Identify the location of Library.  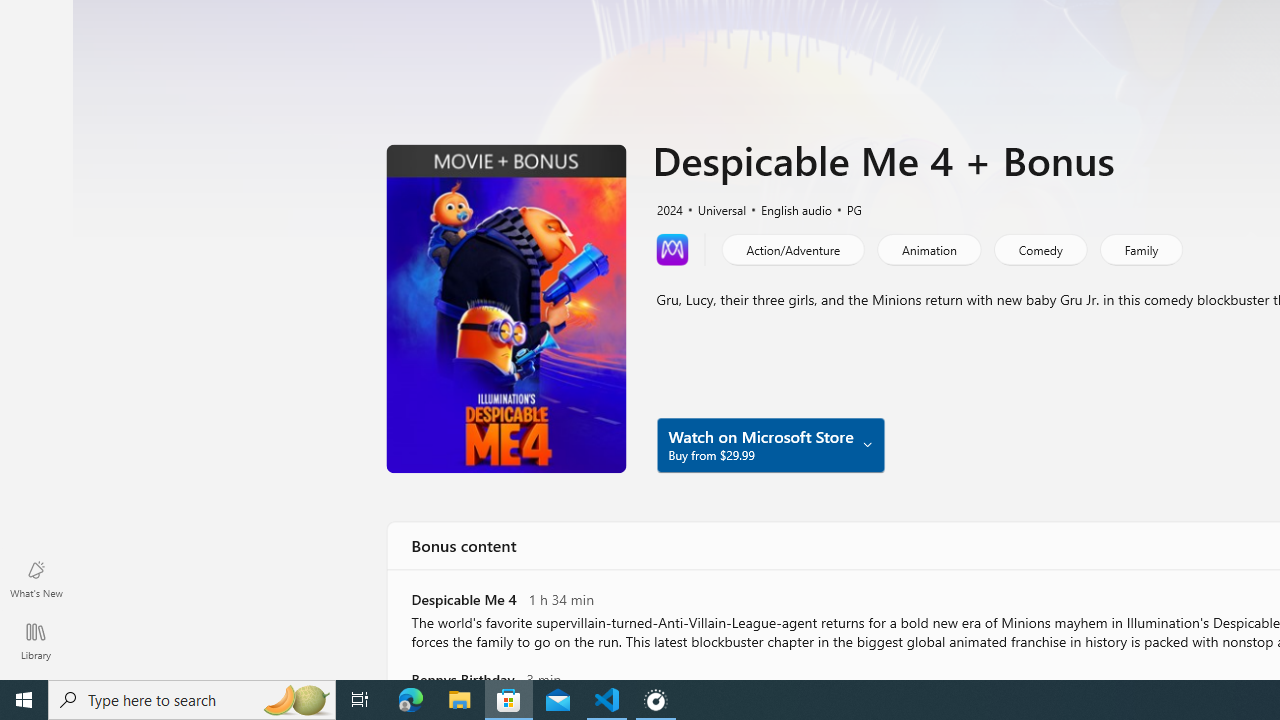
(36, 640).